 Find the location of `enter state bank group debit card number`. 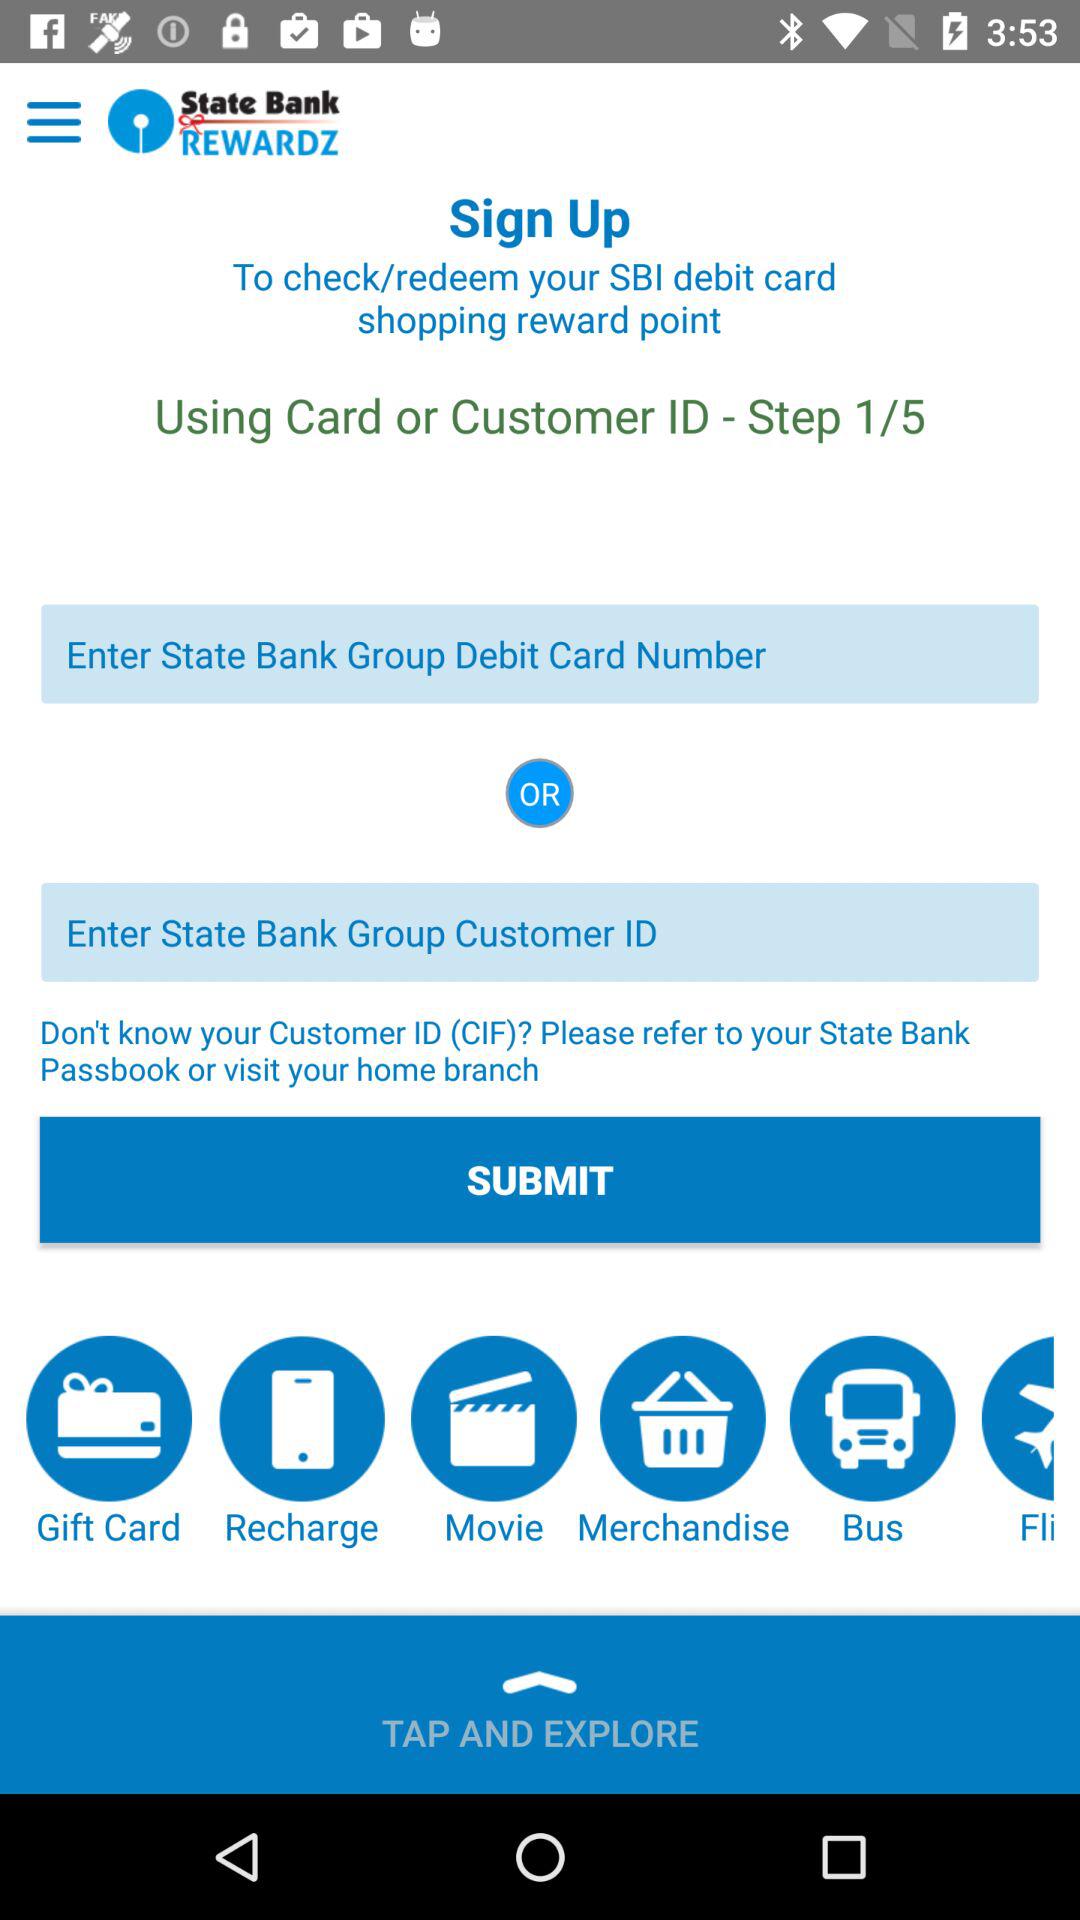

enter state bank group debit card number is located at coordinates (540, 654).